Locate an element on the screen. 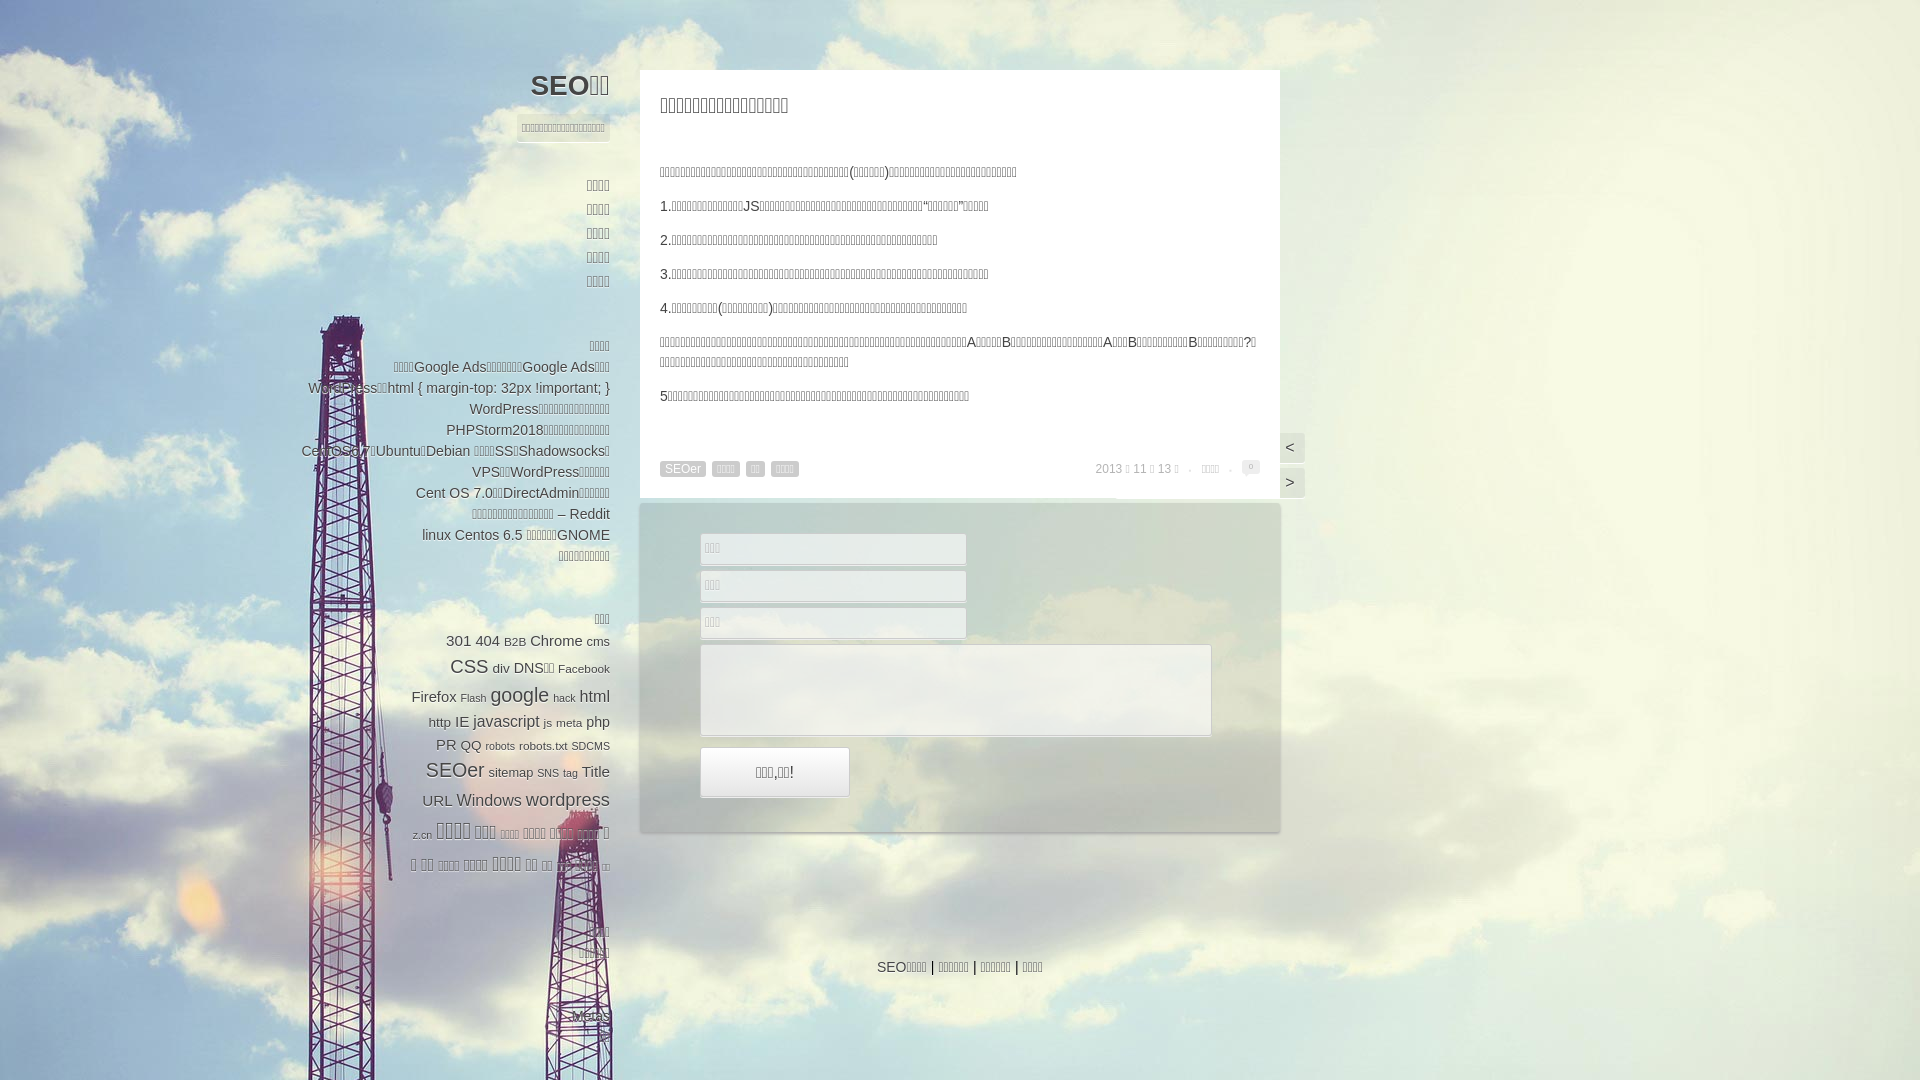 The width and height of the screenshot is (1920, 1080). SDCMS is located at coordinates (591, 746).